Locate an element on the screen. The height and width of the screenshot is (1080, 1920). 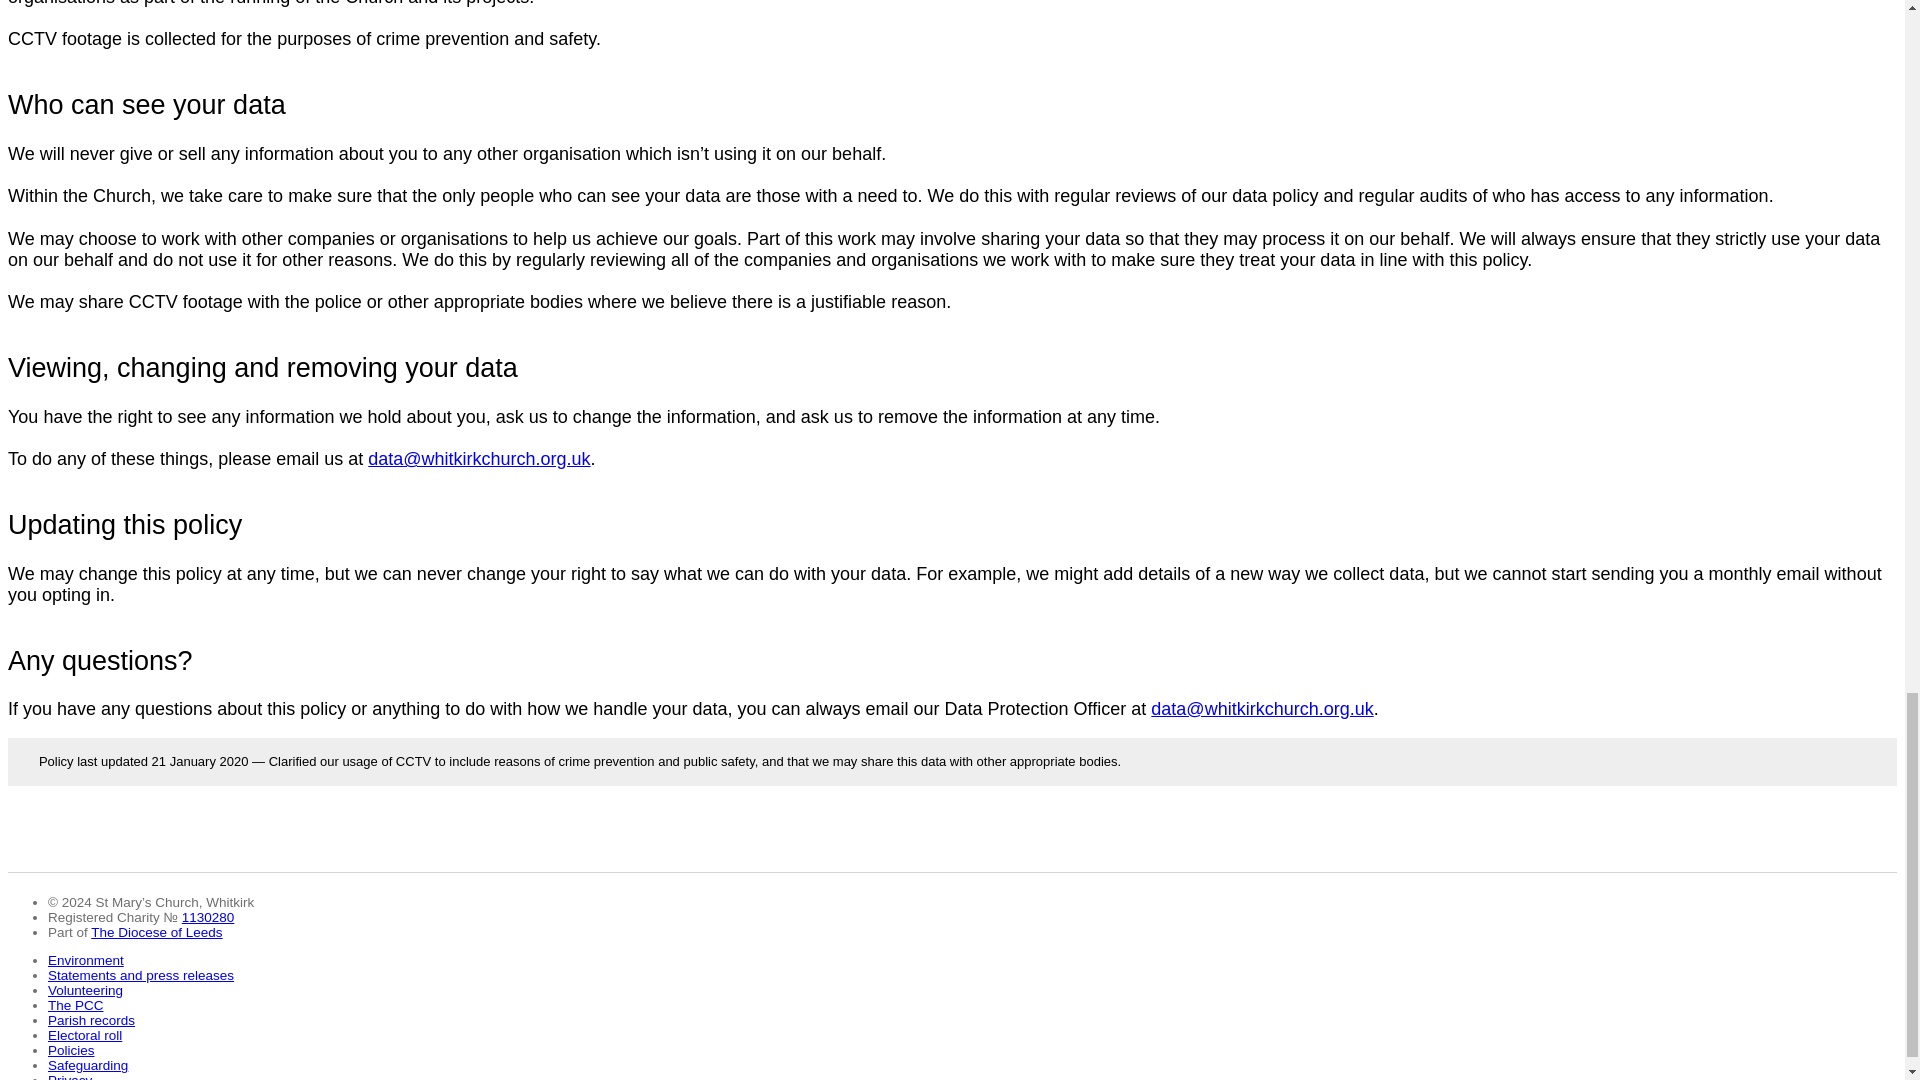
Statements and press releases is located at coordinates (141, 974).